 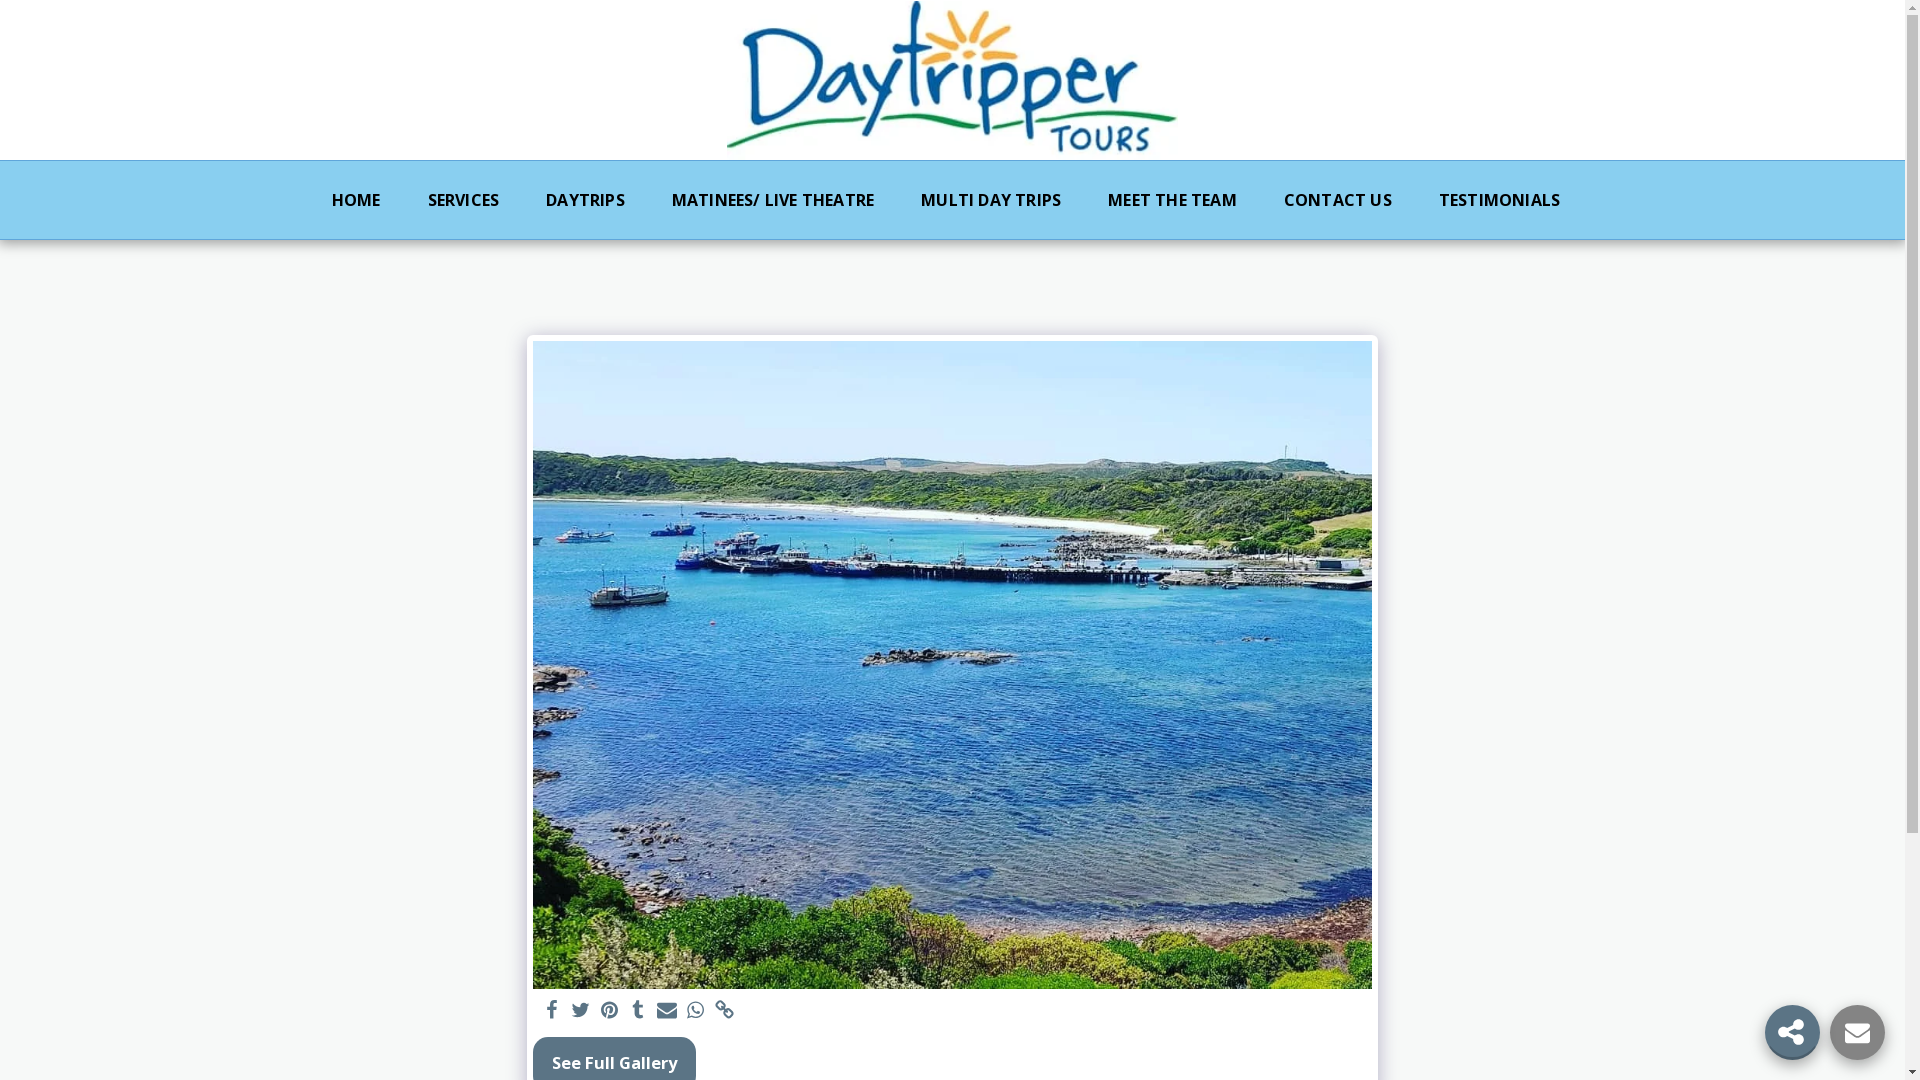 I want to click on  , so click(x=580, y=1011).